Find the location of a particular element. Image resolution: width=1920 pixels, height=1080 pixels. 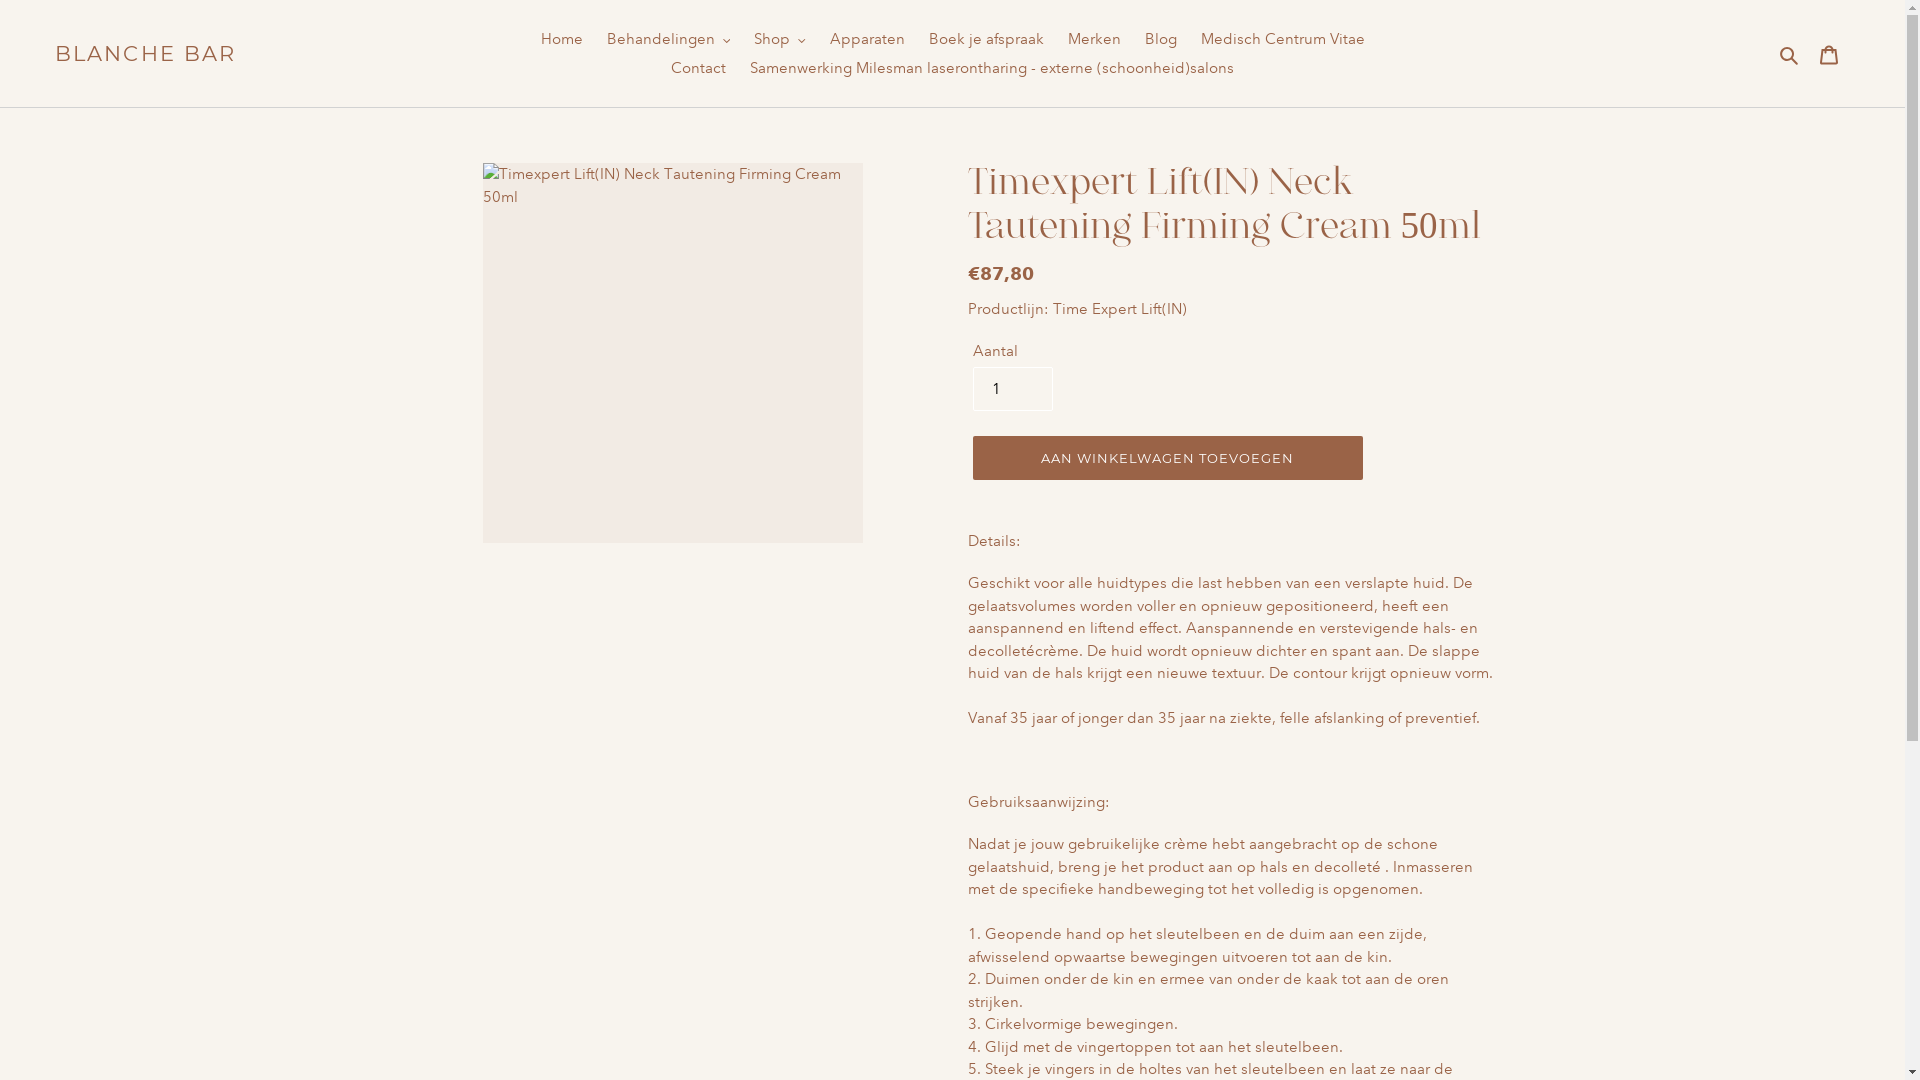

Apparaten is located at coordinates (868, 40).